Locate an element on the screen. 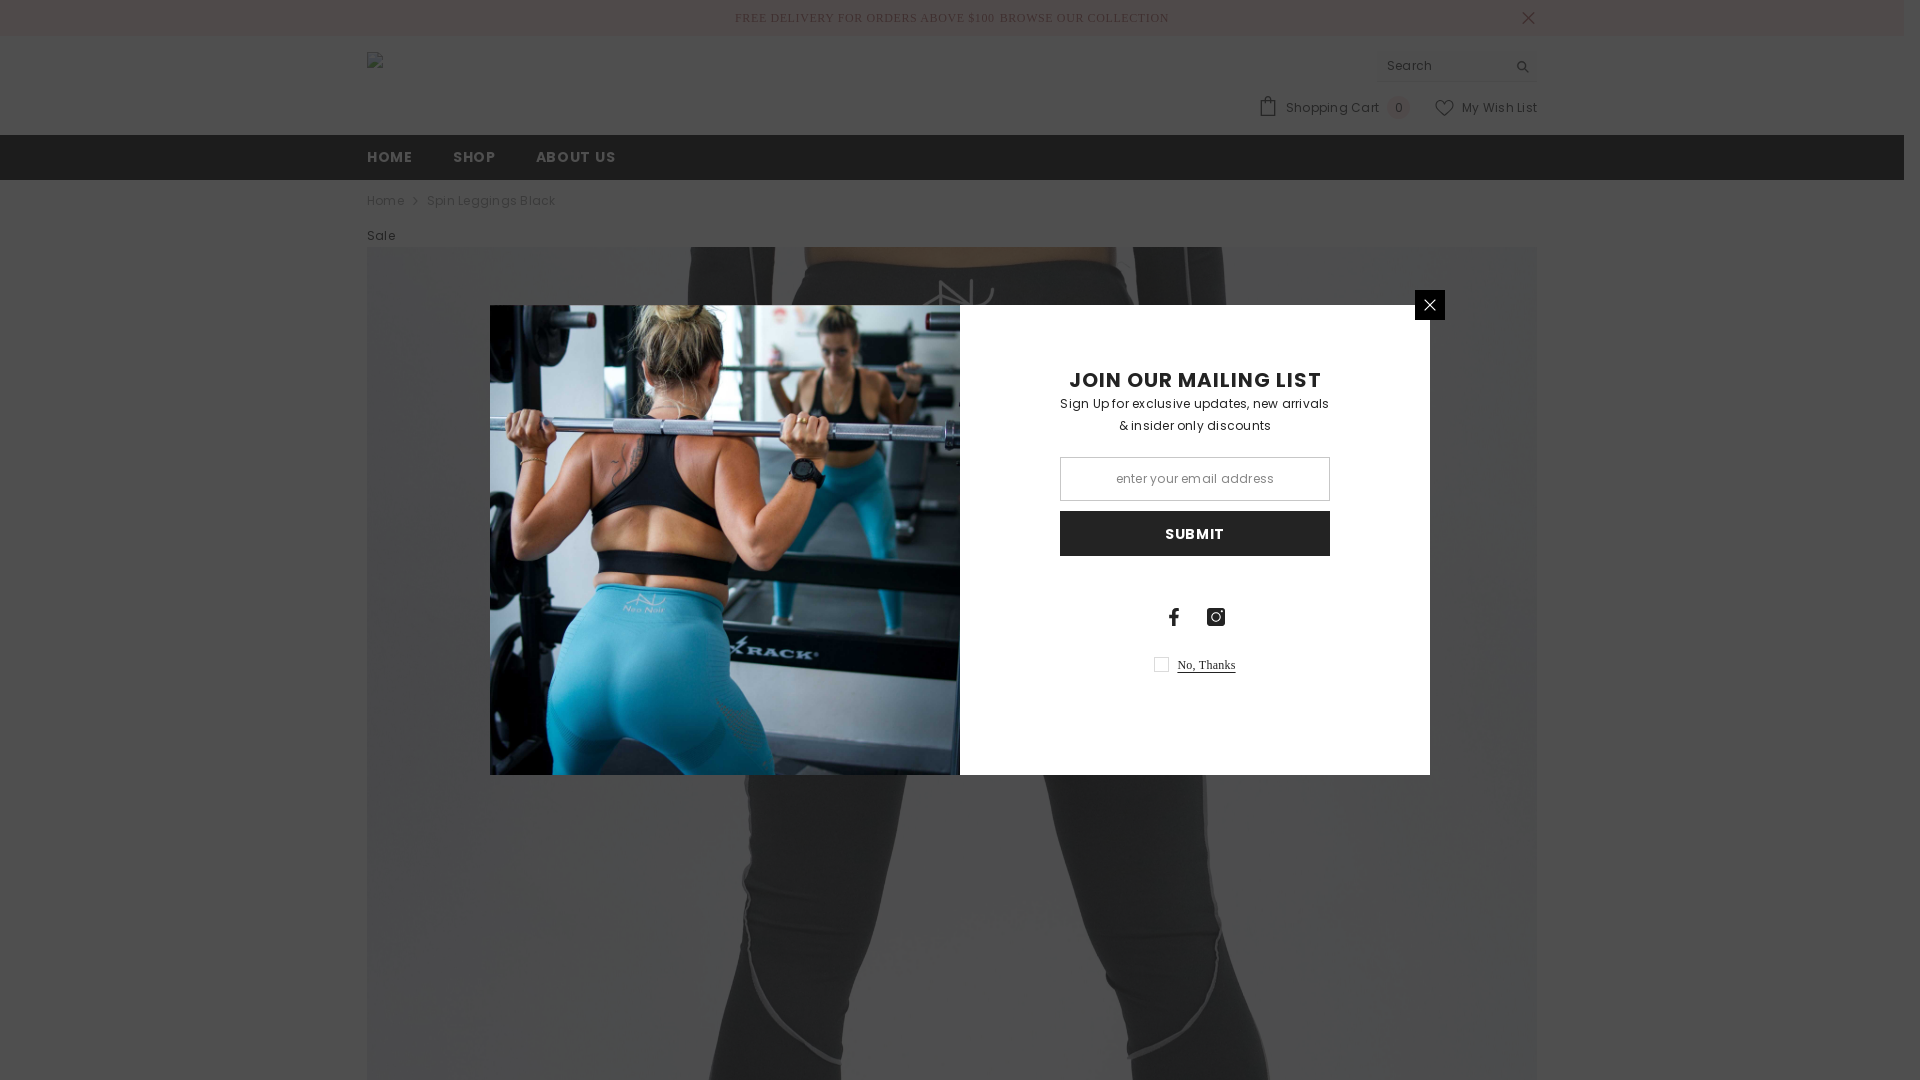 Image resolution: width=1920 pixels, height=1080 pixels. Close is located at coordinates (1528, 18).